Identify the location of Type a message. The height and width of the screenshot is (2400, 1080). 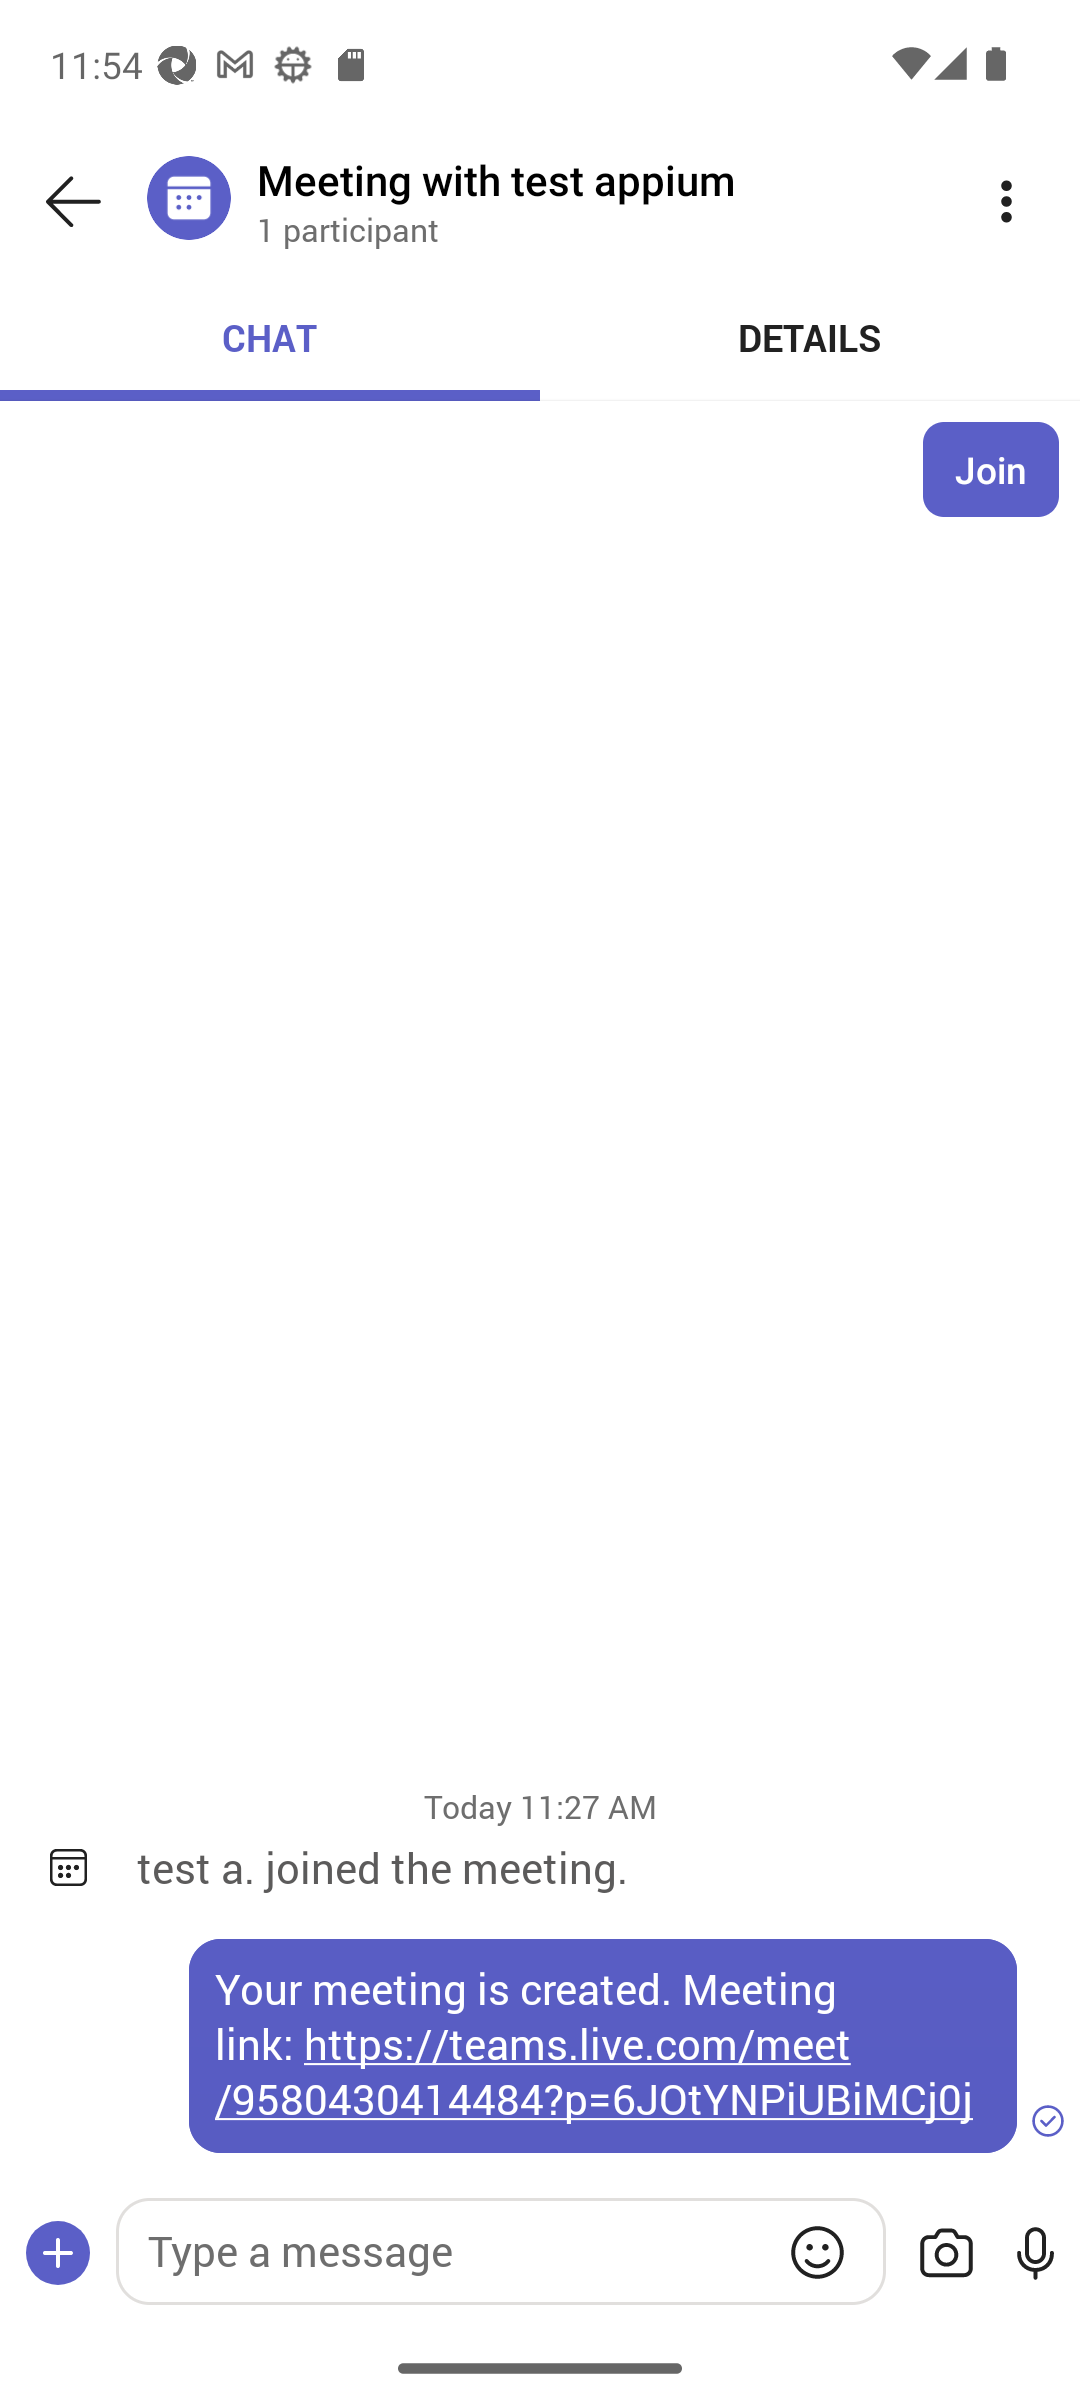
(500, 2251).